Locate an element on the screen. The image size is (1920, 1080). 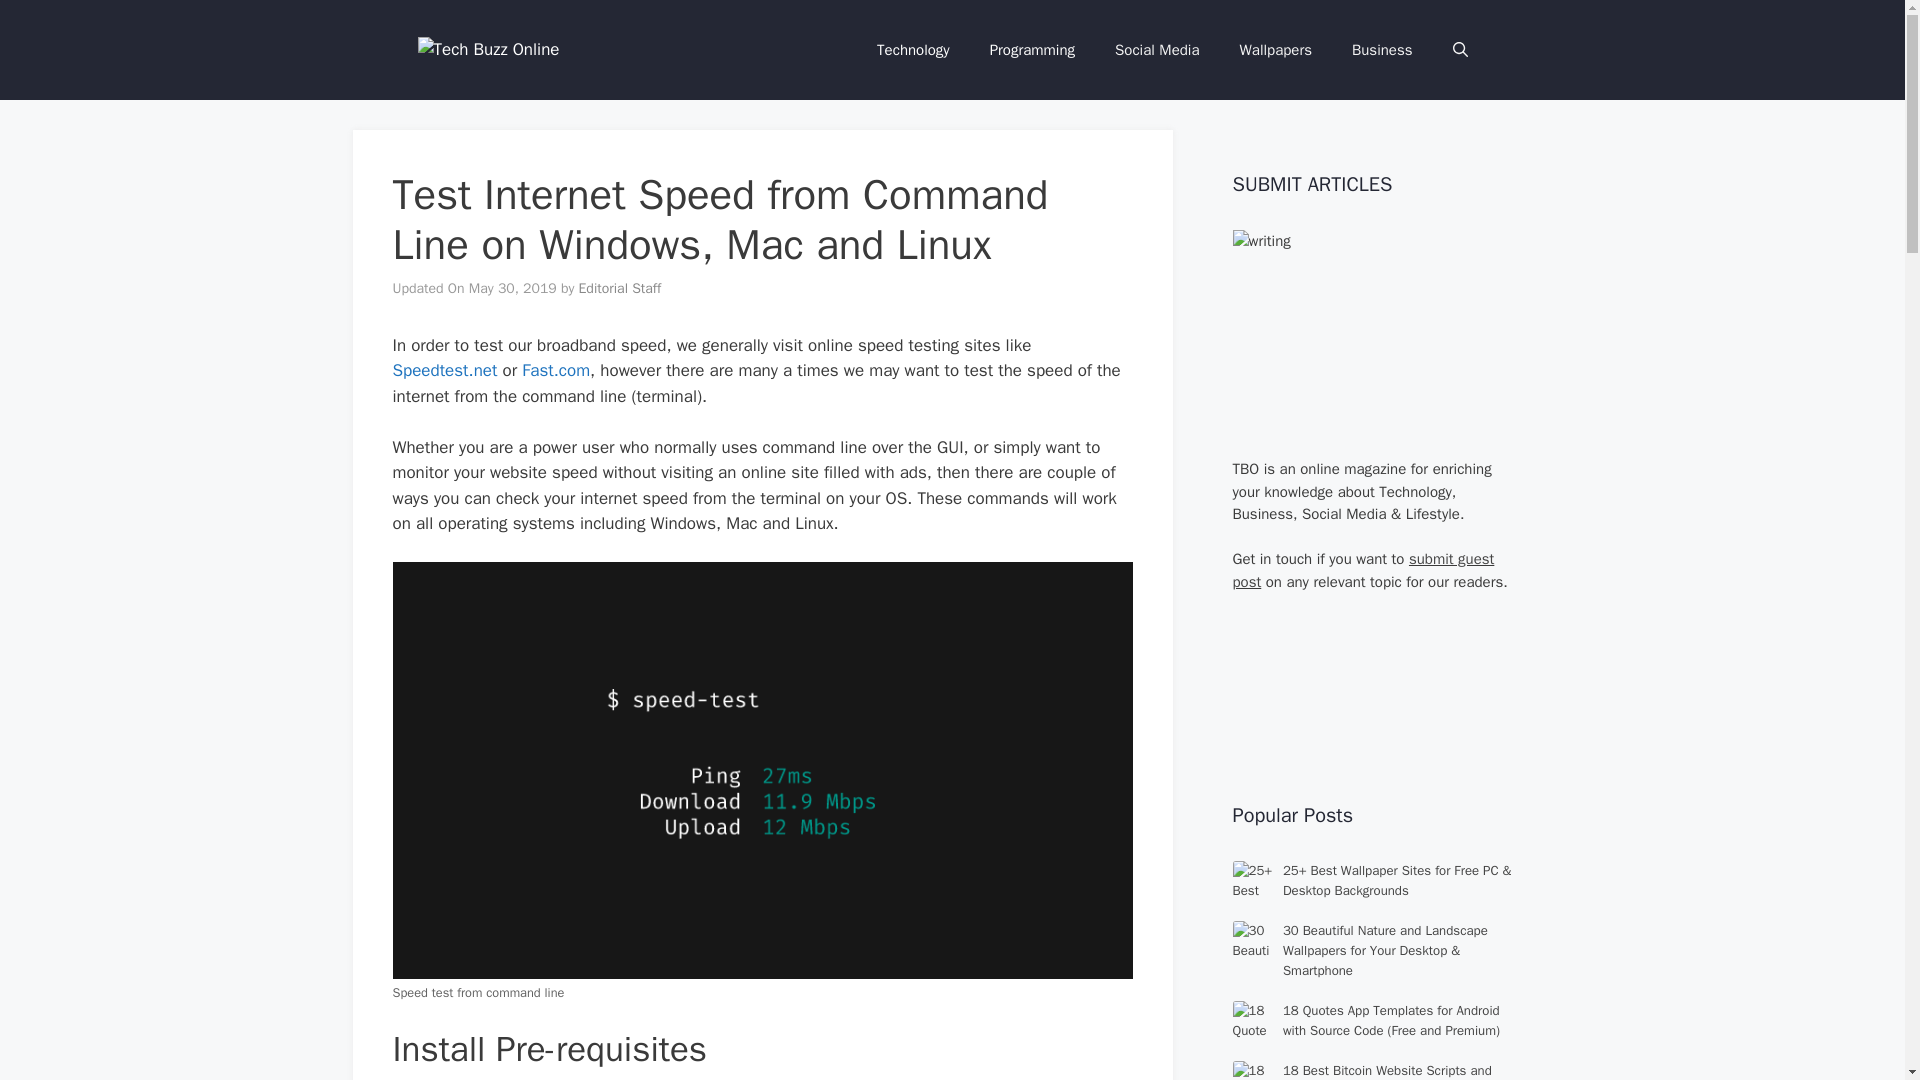
Fast.com is located at coordinates (556, 370).